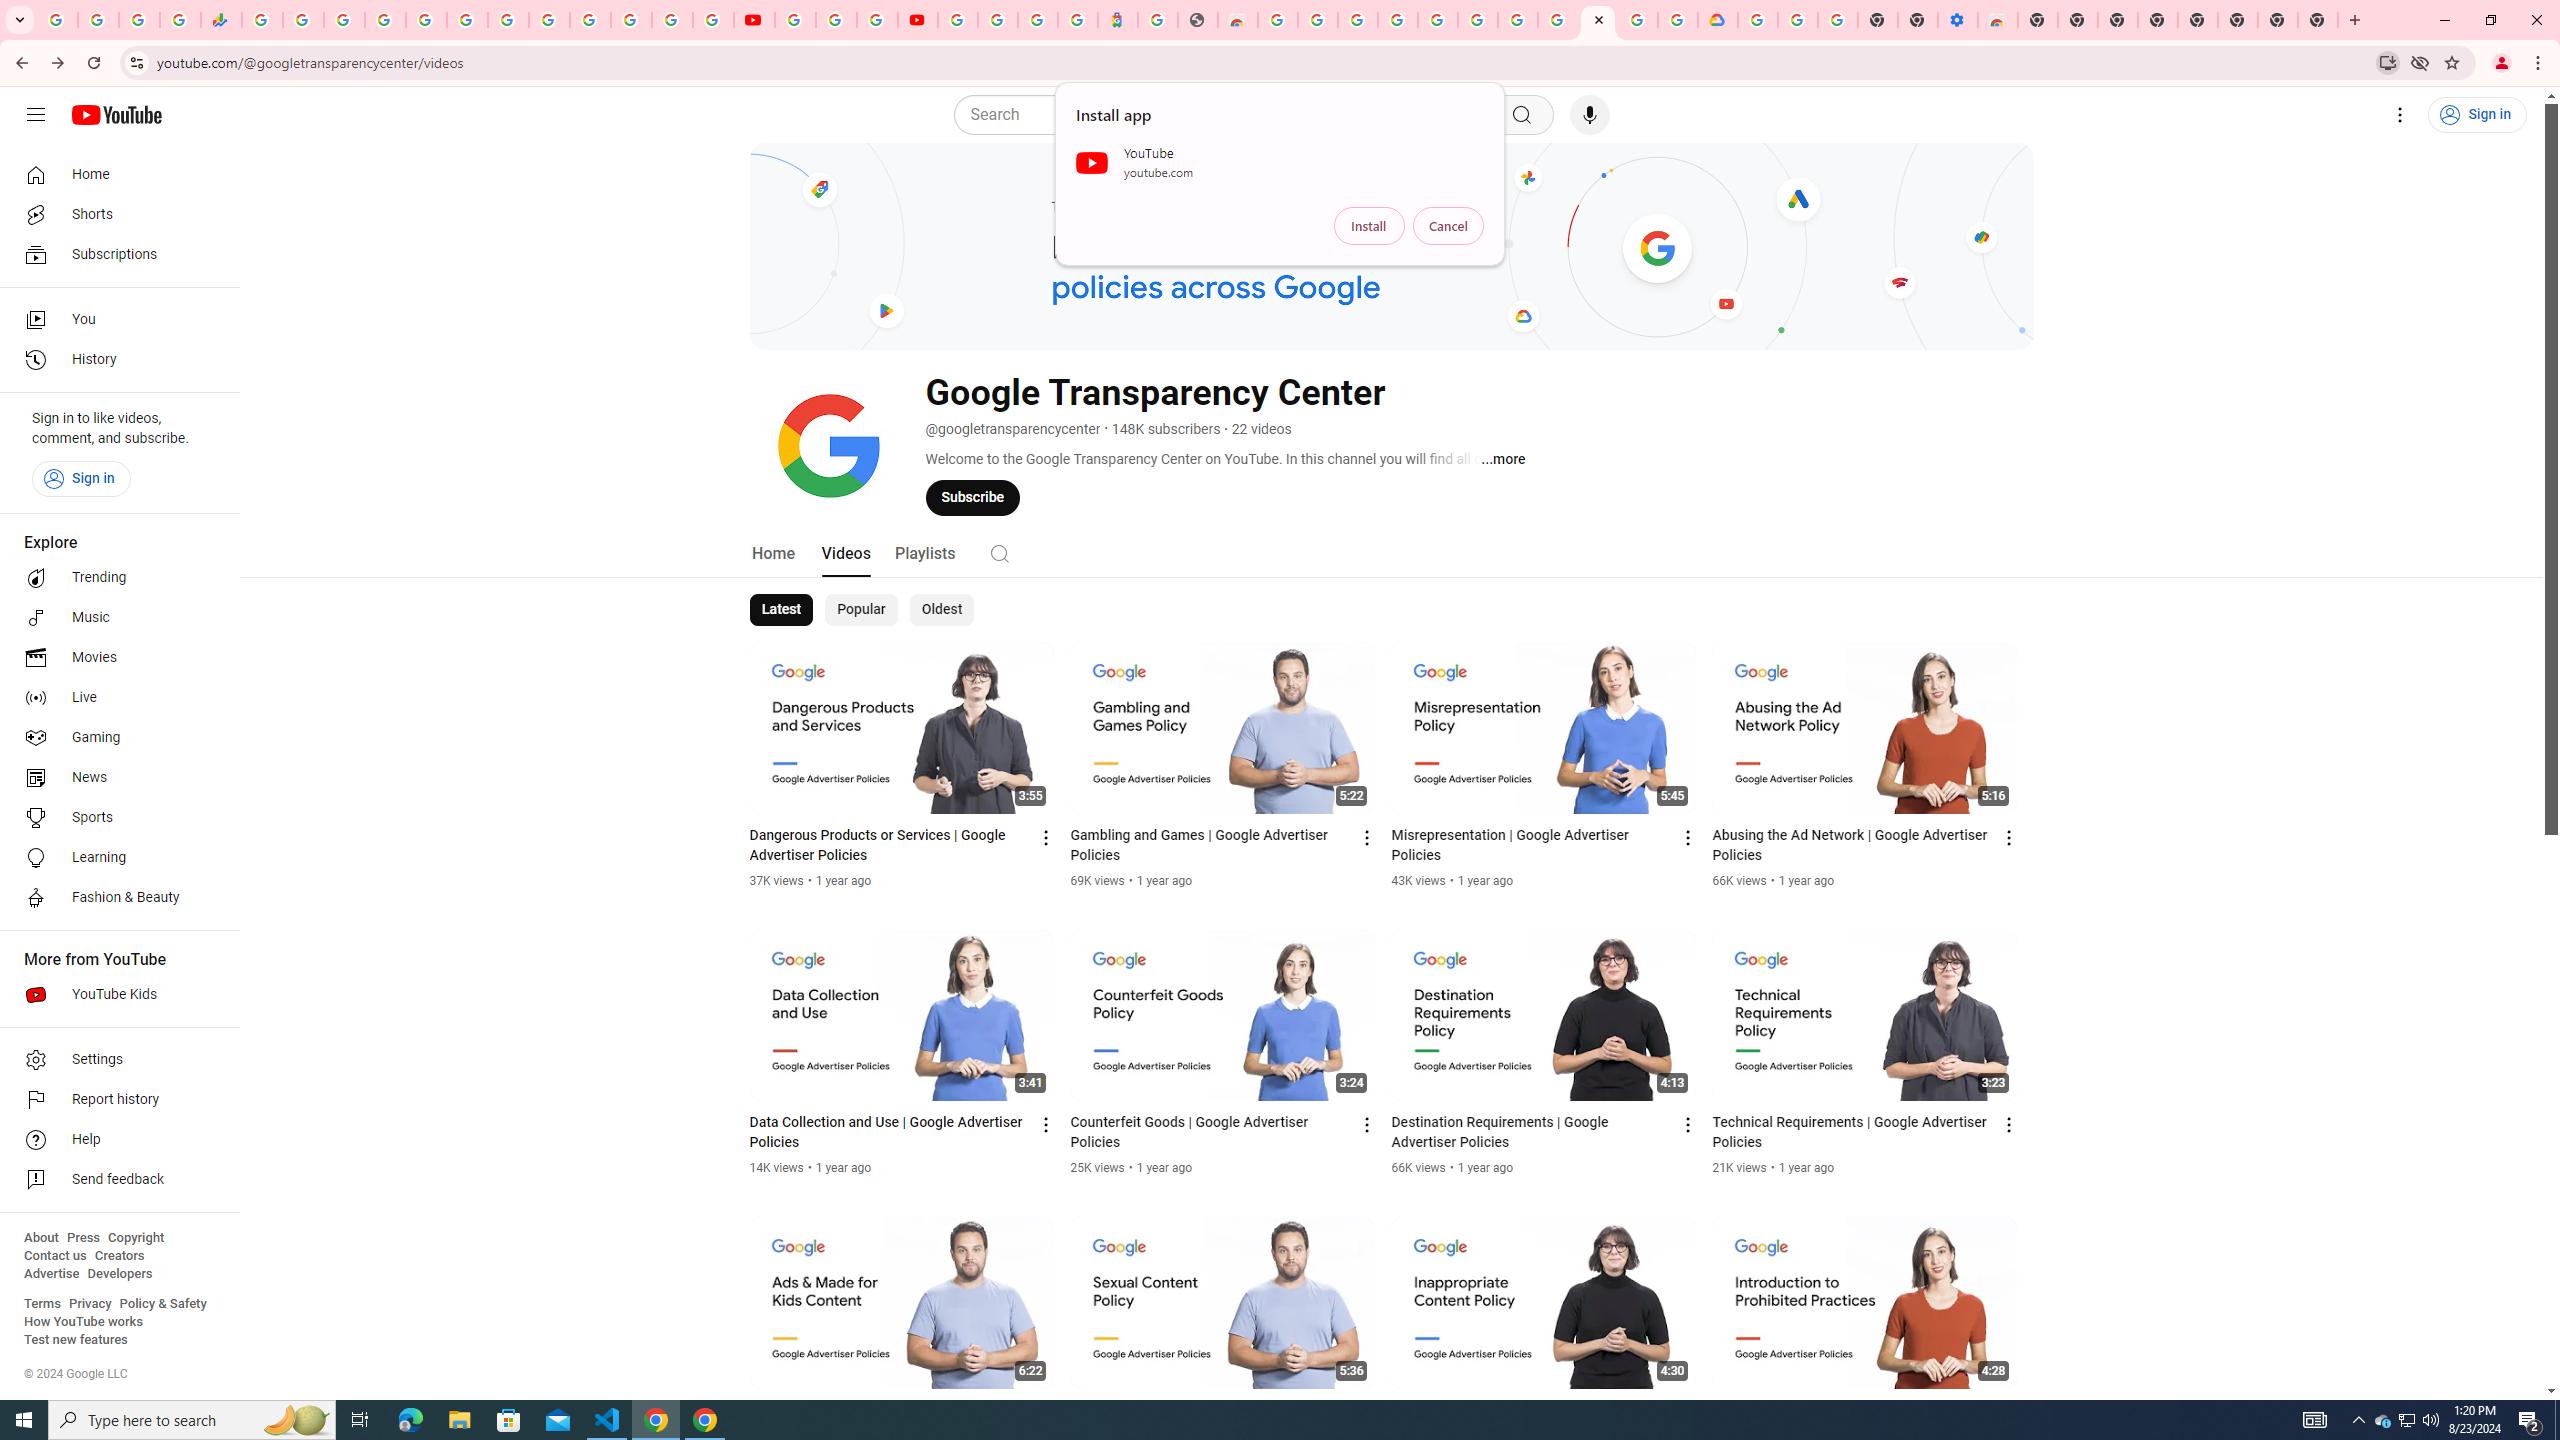  What do you see at coordinates (114, 254) in the screenshot?
I see `Subscriptions` at bounding box center [114, 254].